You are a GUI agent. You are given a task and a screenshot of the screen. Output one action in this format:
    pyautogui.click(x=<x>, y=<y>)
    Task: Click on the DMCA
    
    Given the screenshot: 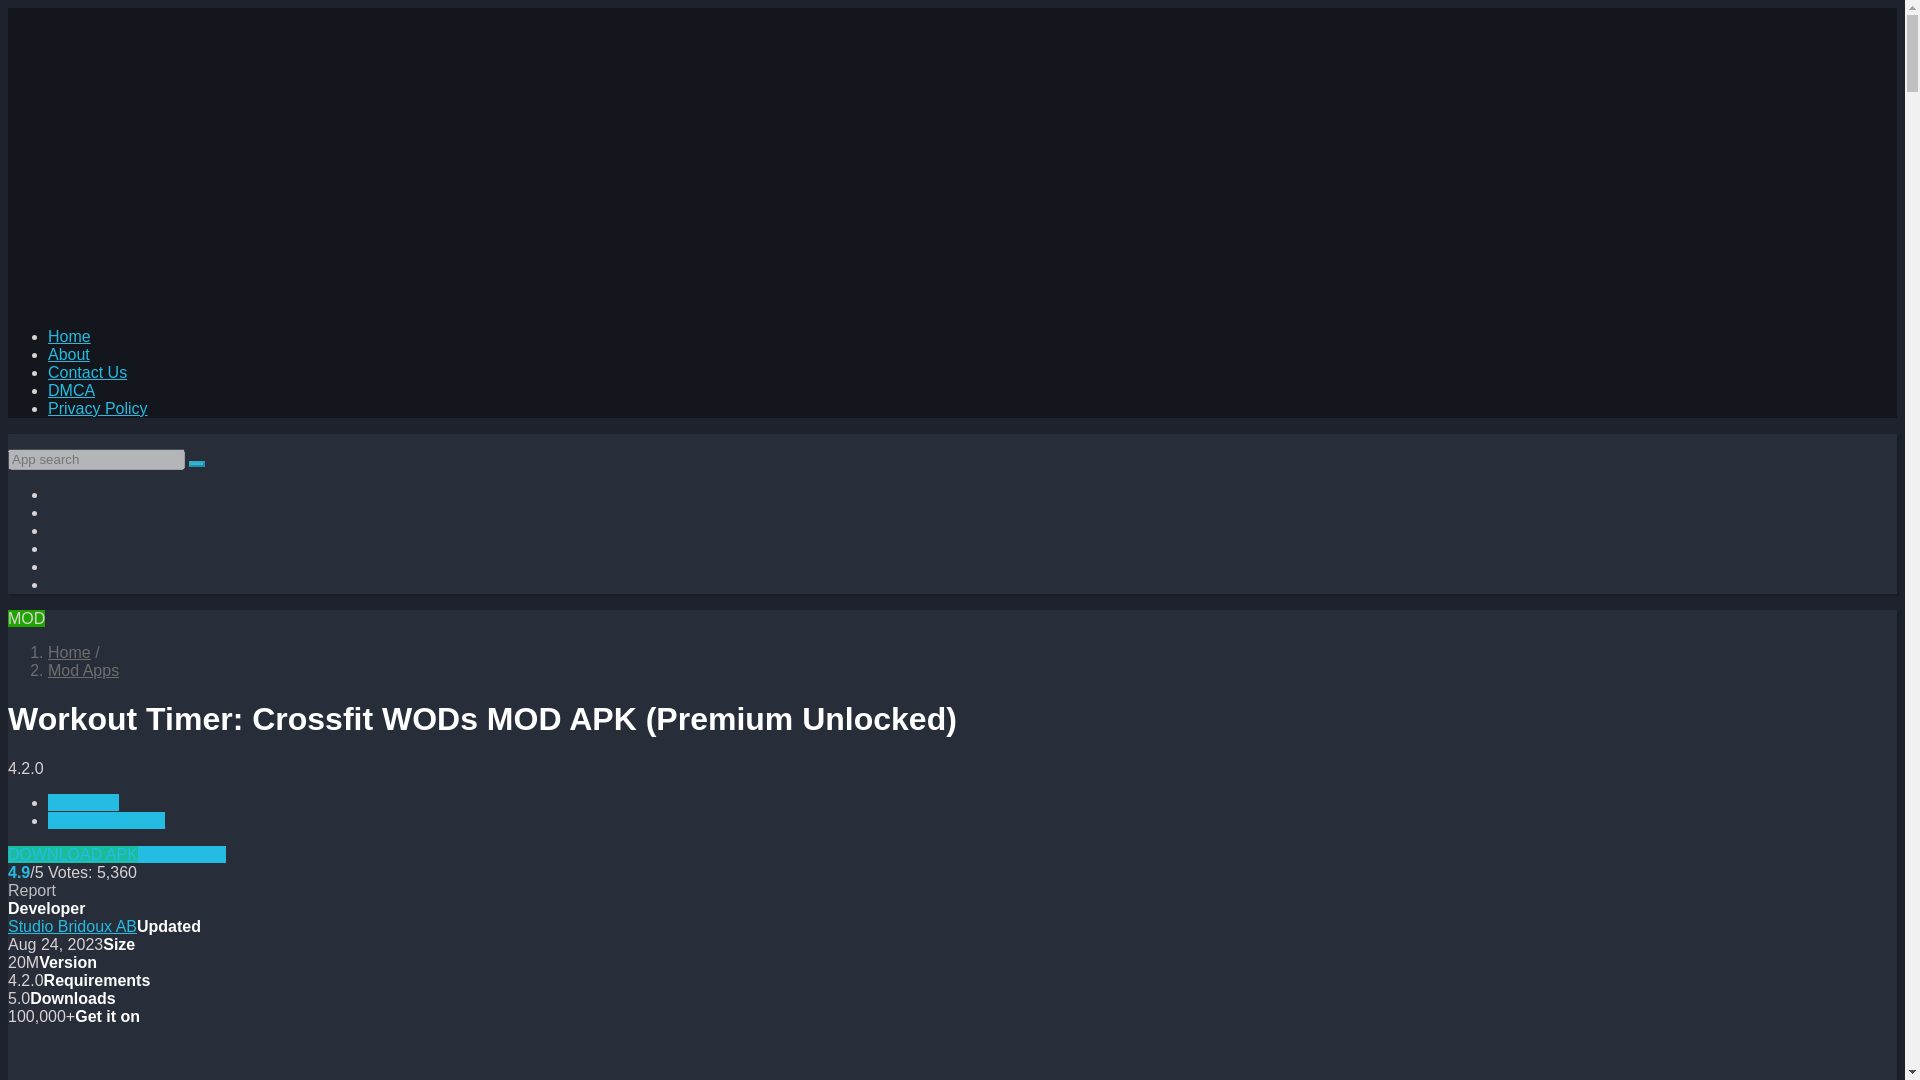 What is the action you would take?
    pyautogui.click(x=71, y=390)
    